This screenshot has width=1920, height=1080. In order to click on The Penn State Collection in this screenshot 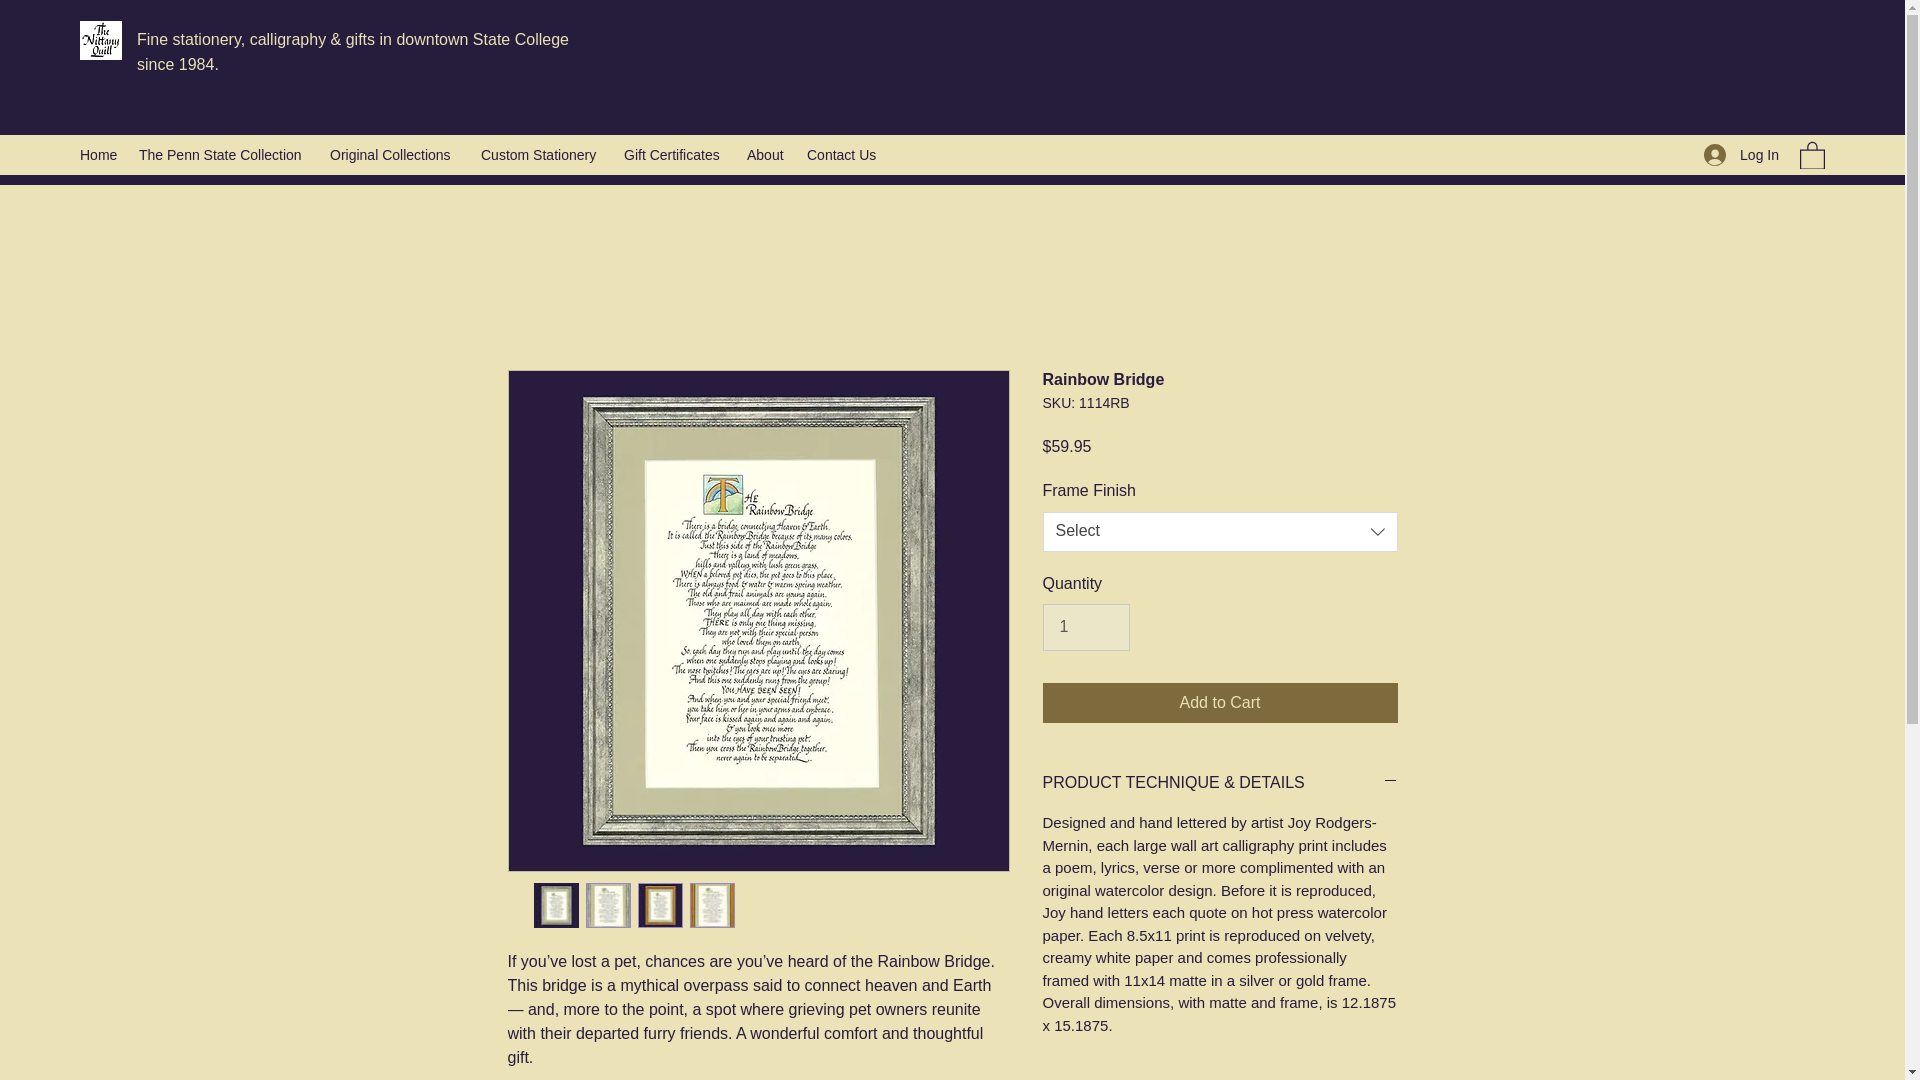, I will do `click(224, 154)`.